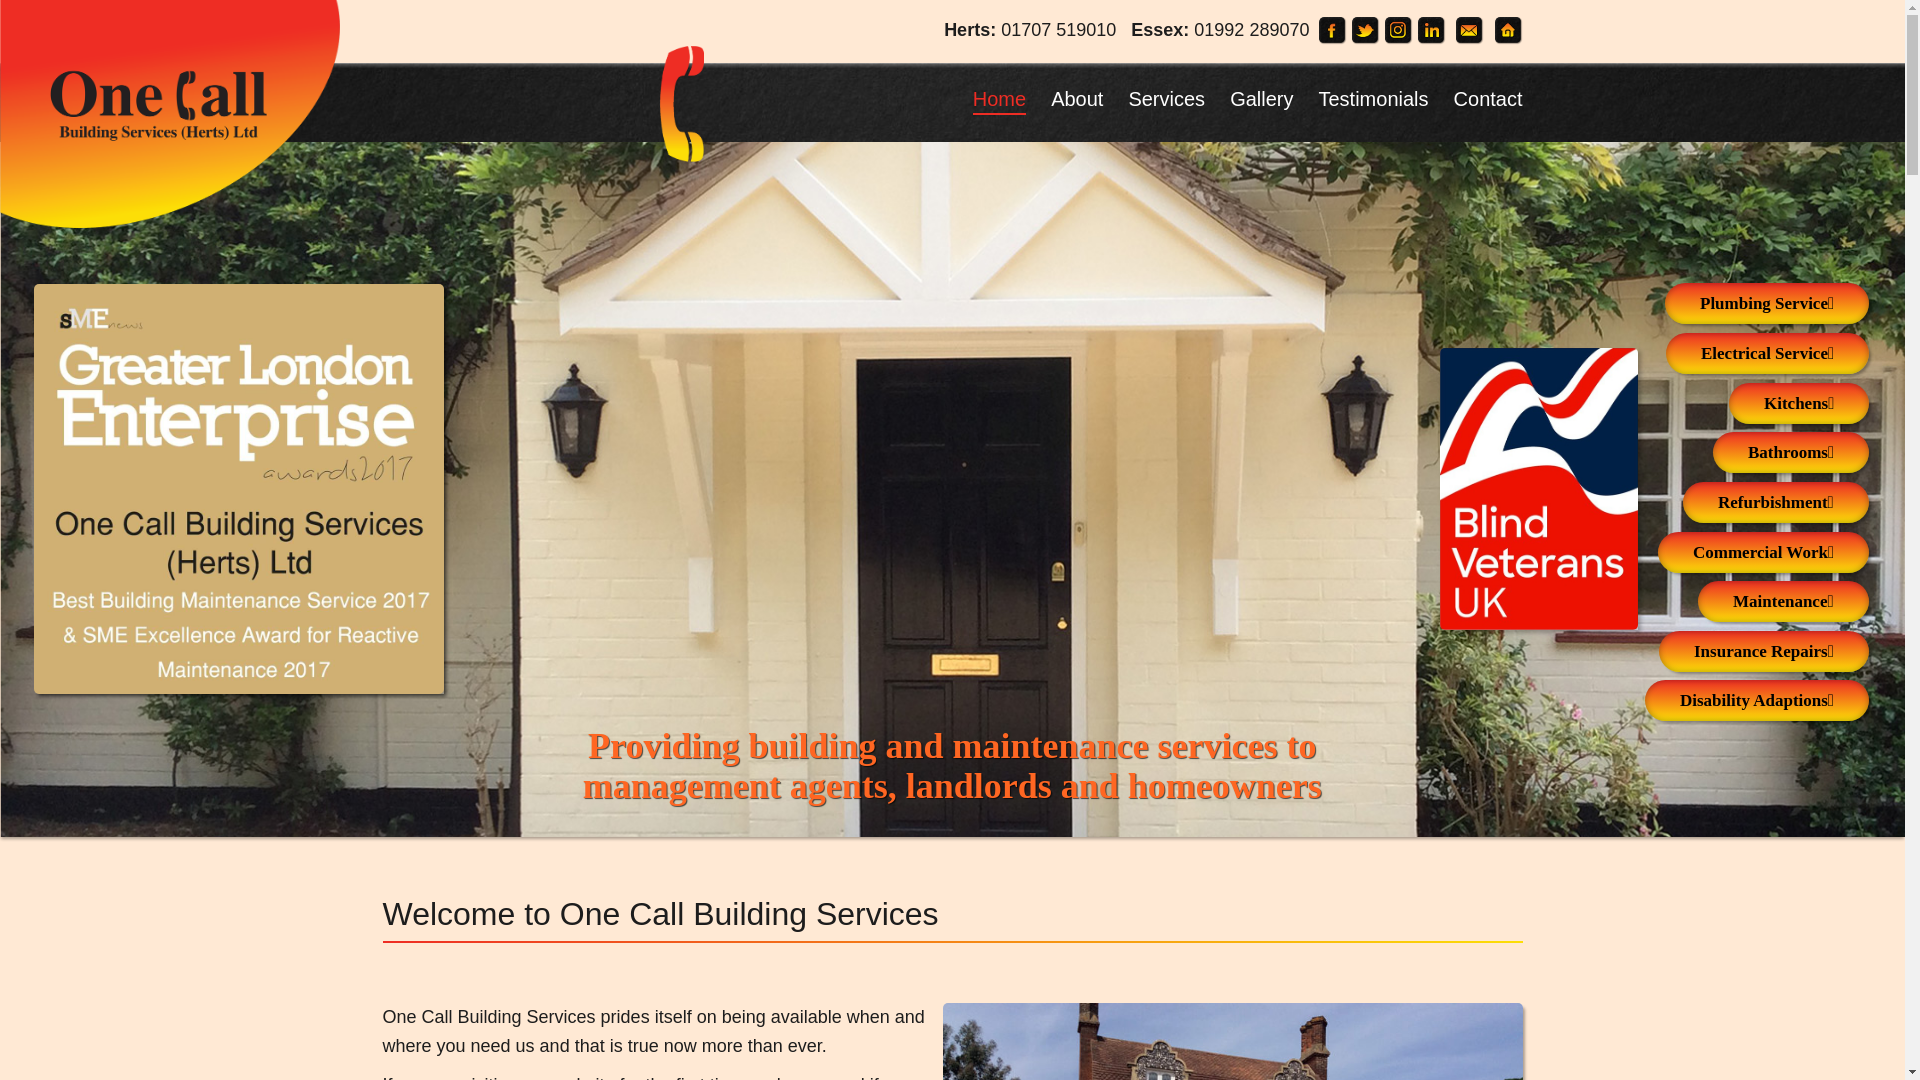 The height and width of the screenshot is (1080, 1920). Describe the element at coordinates (1076, 98) in the screenshot. I see `About` at that location.